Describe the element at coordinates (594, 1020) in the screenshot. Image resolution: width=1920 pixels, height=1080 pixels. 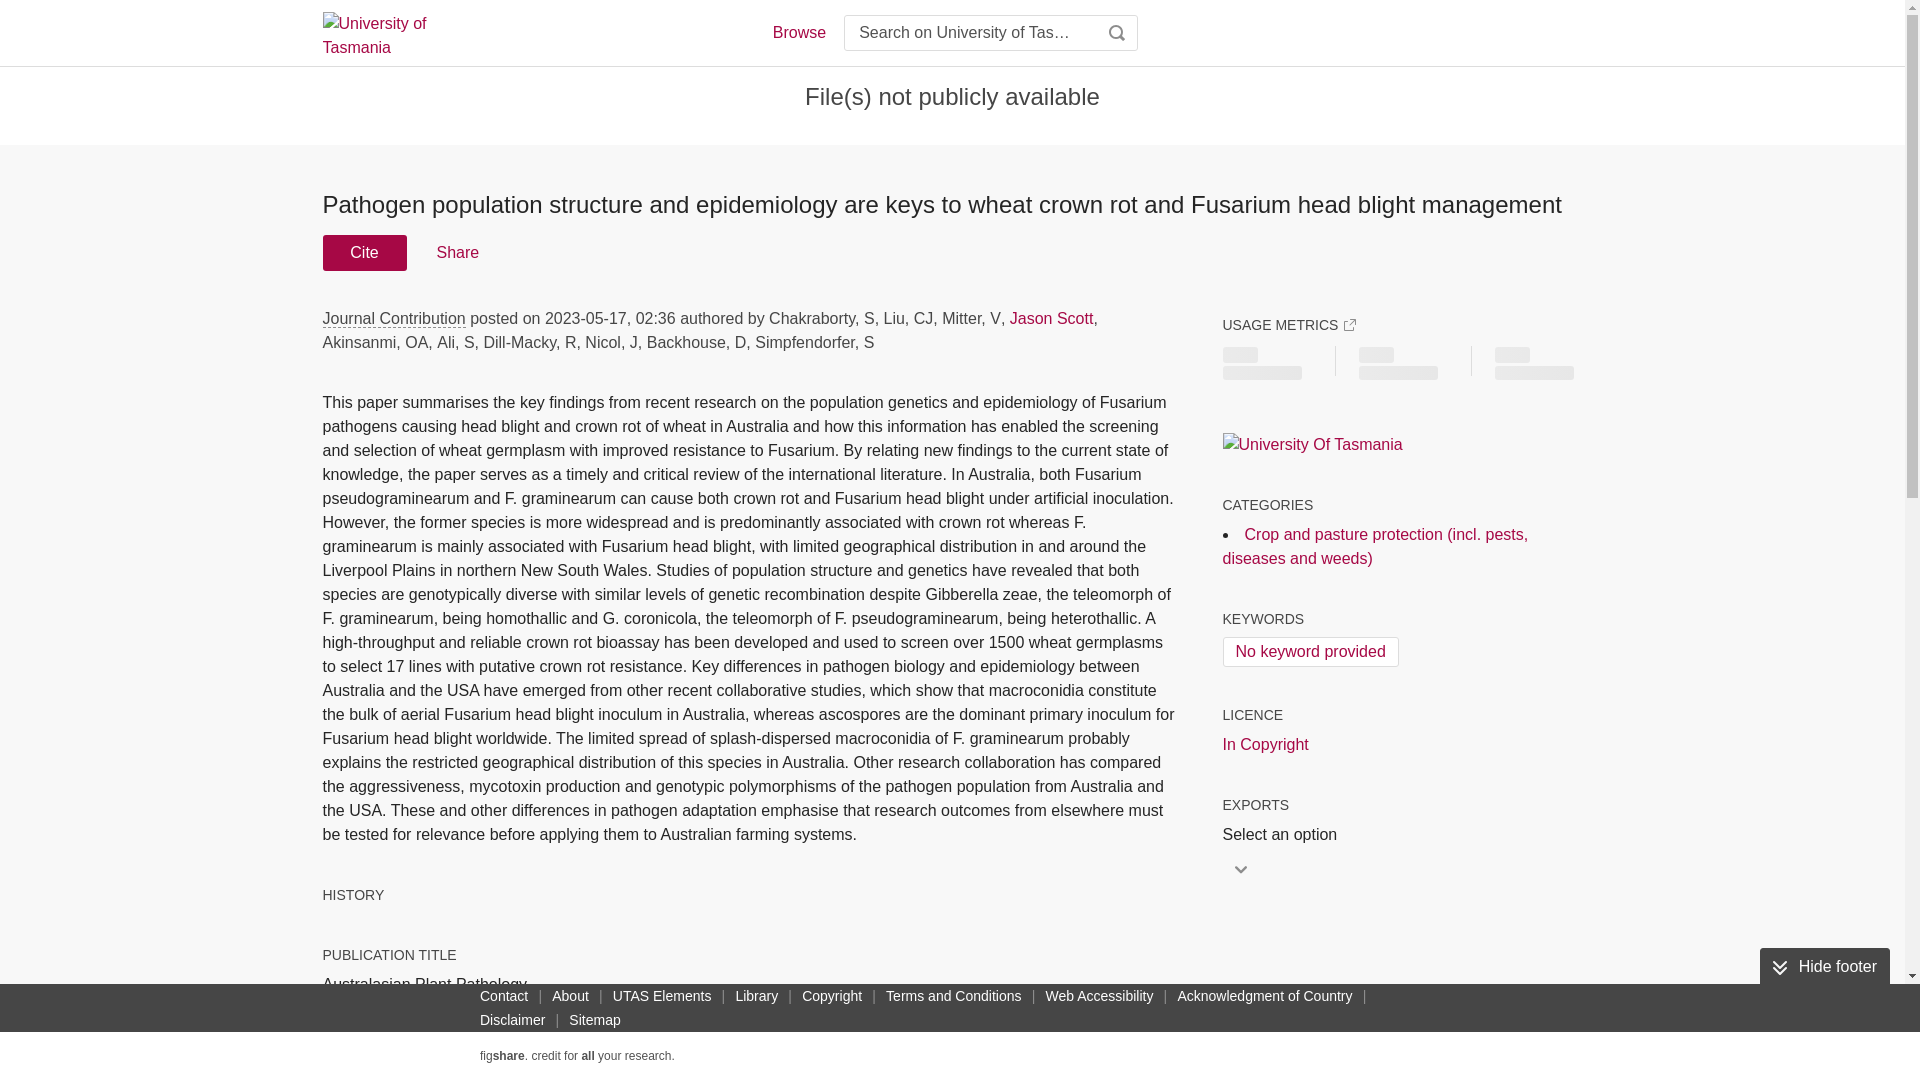
I see `Sitemap` at that location.